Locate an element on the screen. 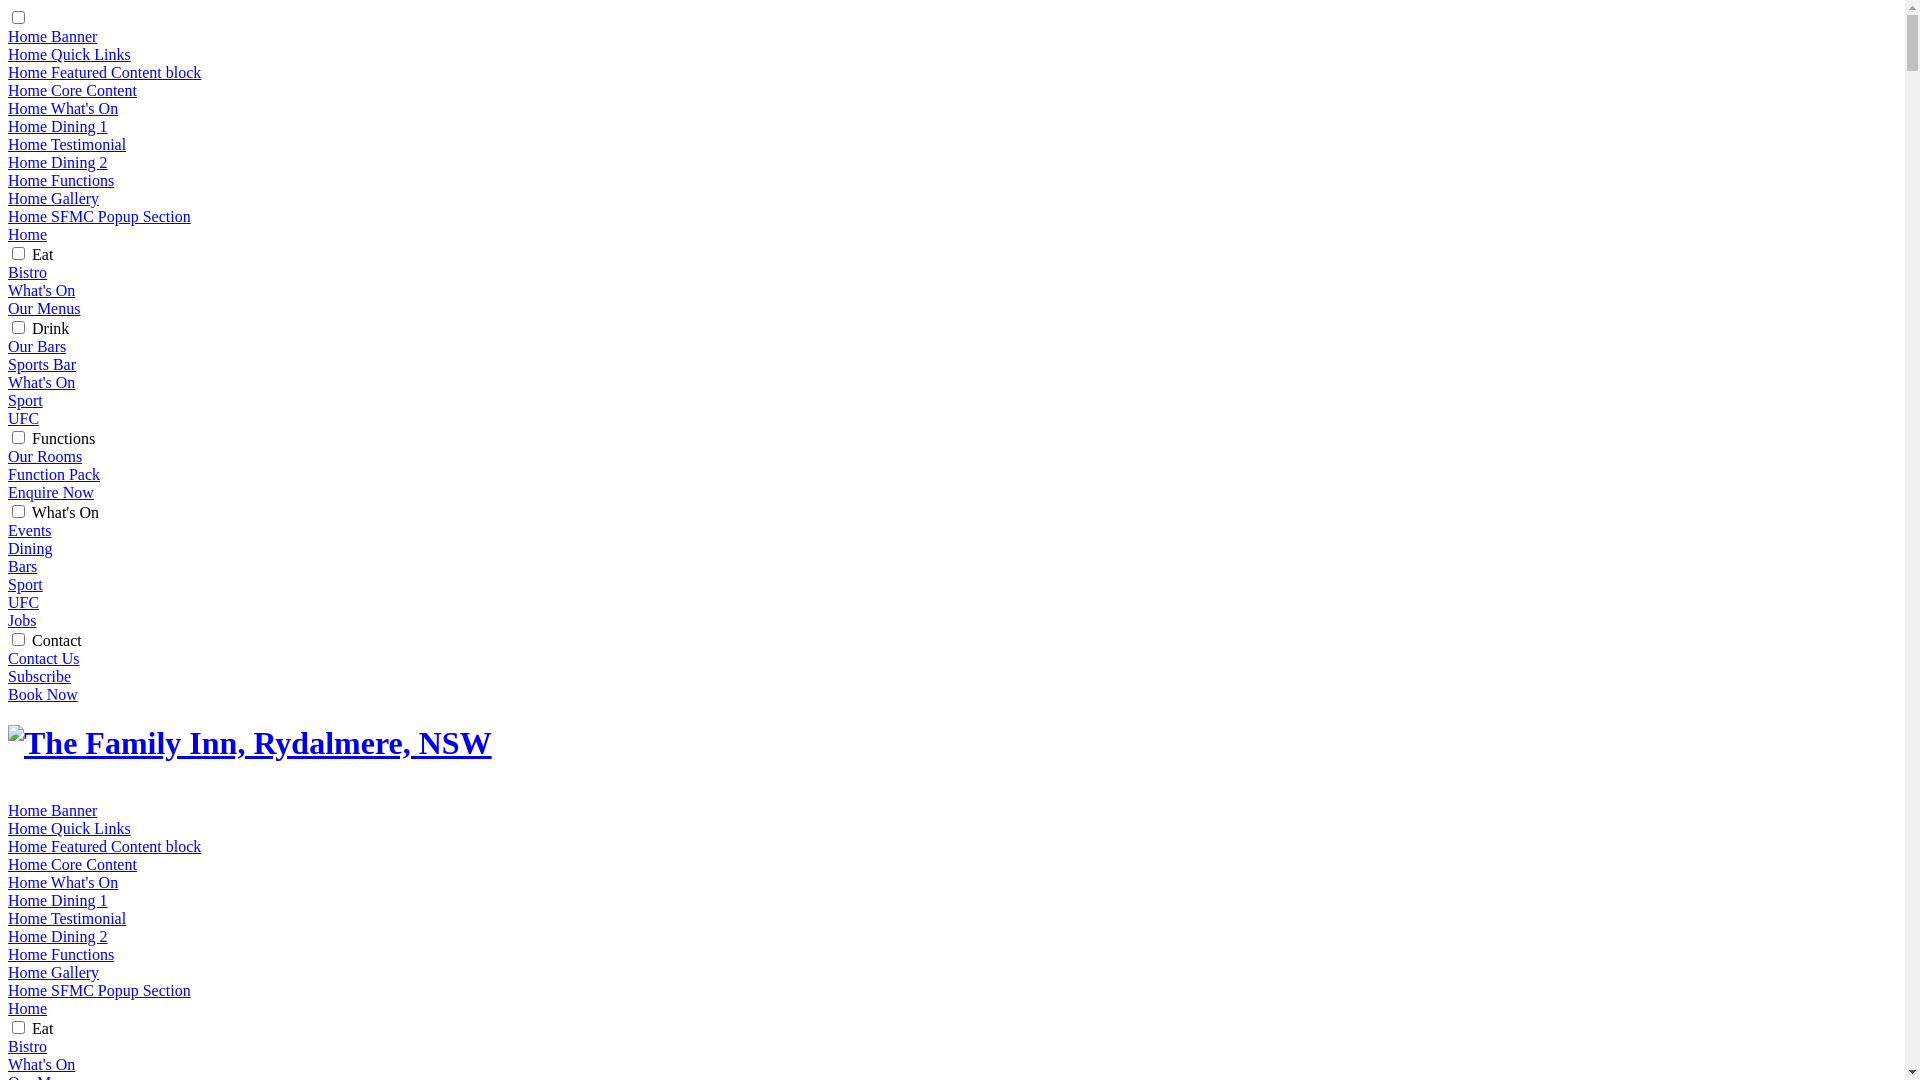 The width and height of the screenshot is (1920, 1080). What's On is located at coordinates (66, 512).